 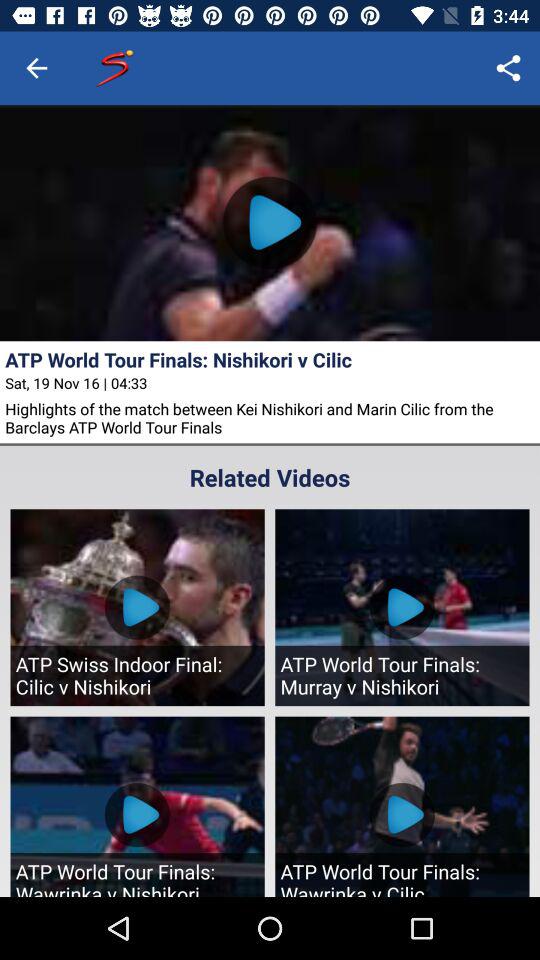 What do you see at coordinates (402, 606) in the screenshot?
I see `go to second option in first row under related videos` at bounding box center [402, 606].